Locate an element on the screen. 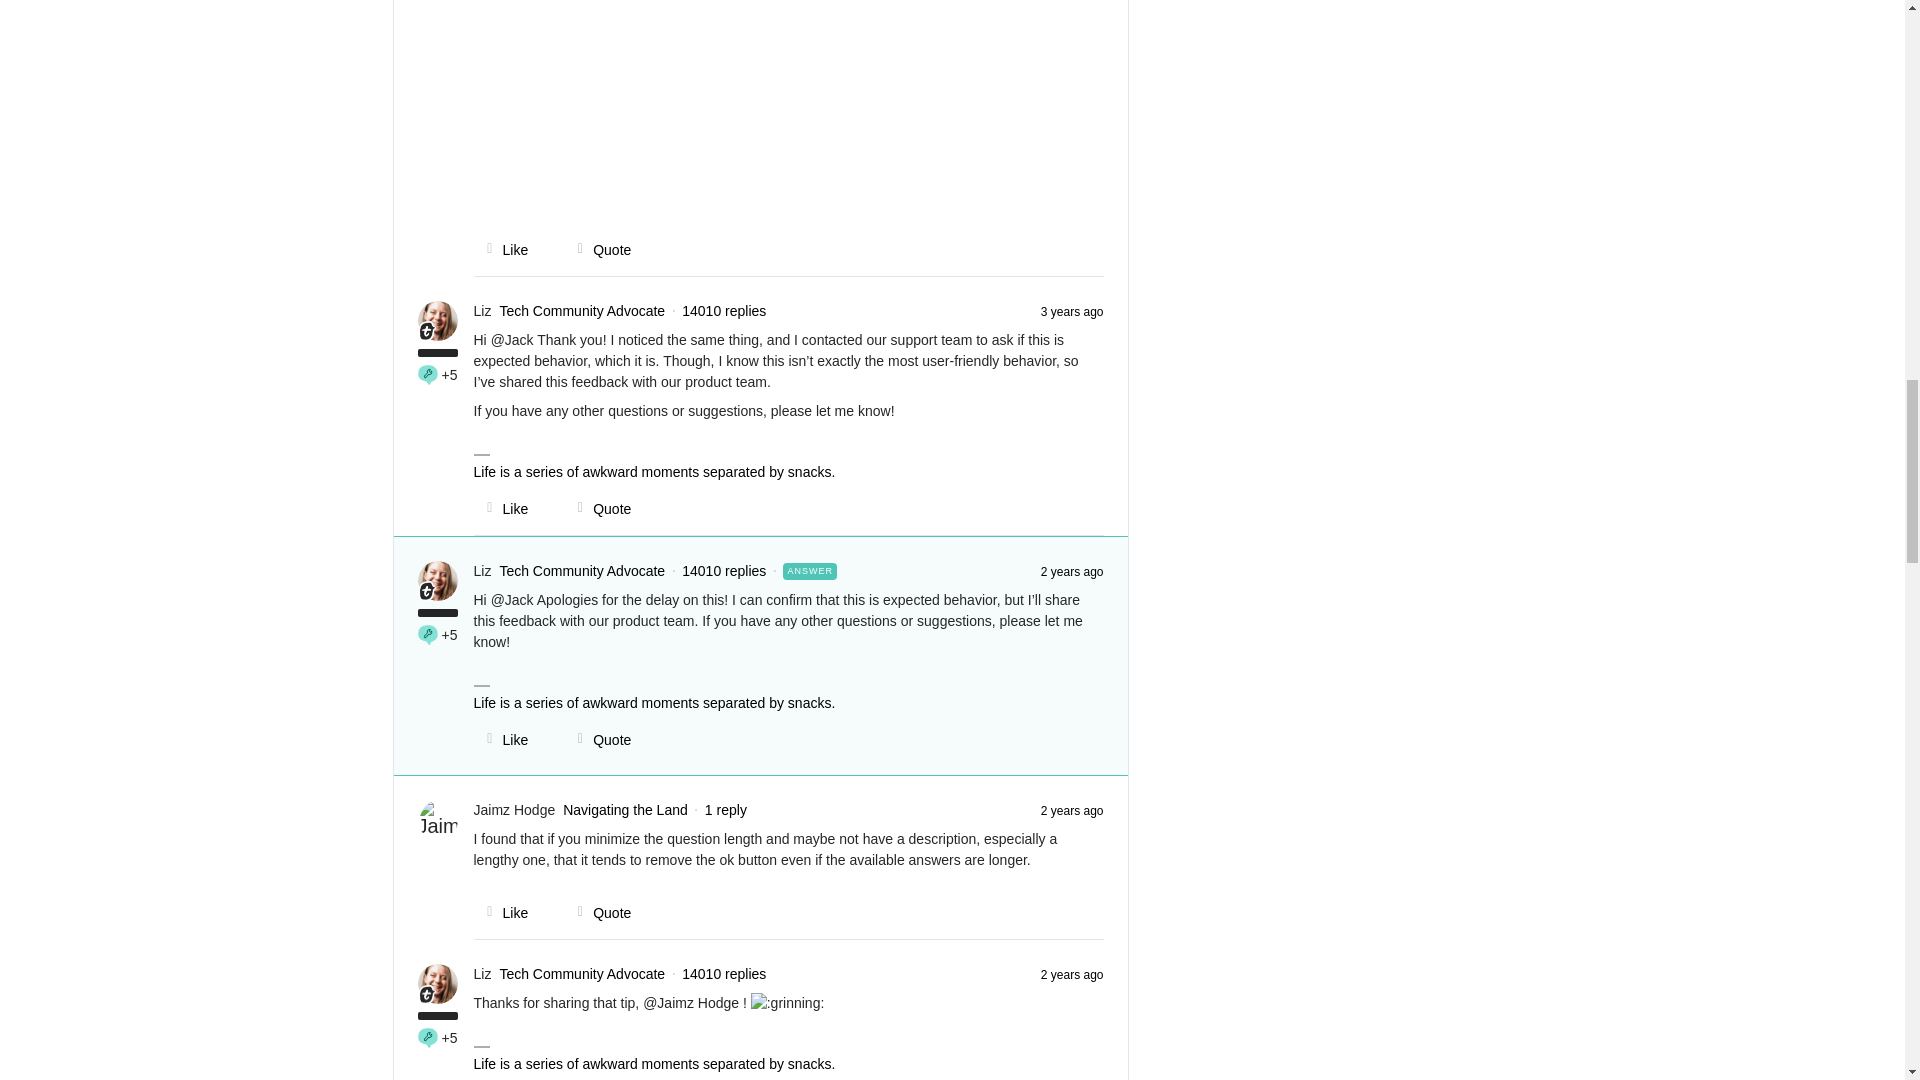 The image size is (1920, 1080). Engineer is located at coordinates (428, 374).